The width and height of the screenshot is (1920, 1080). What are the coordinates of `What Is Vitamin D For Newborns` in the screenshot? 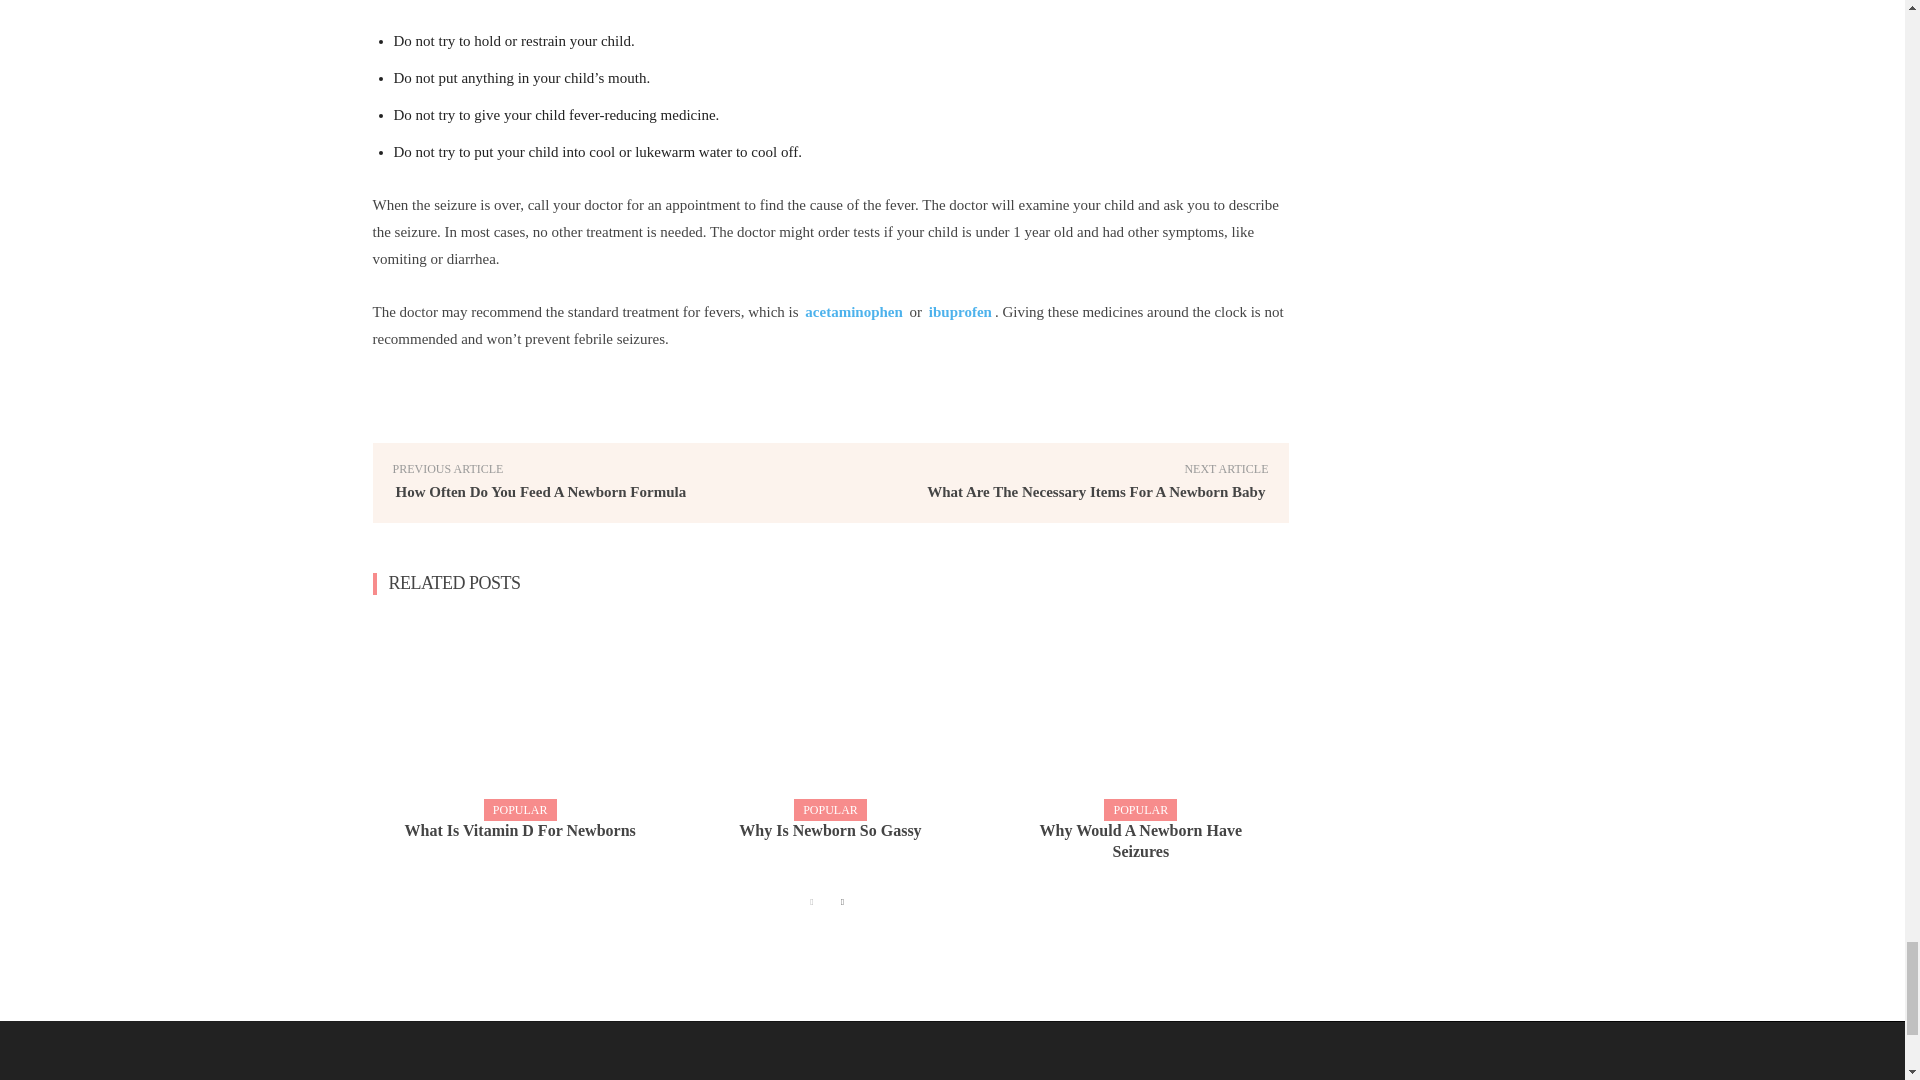 It's located at (520, 831).